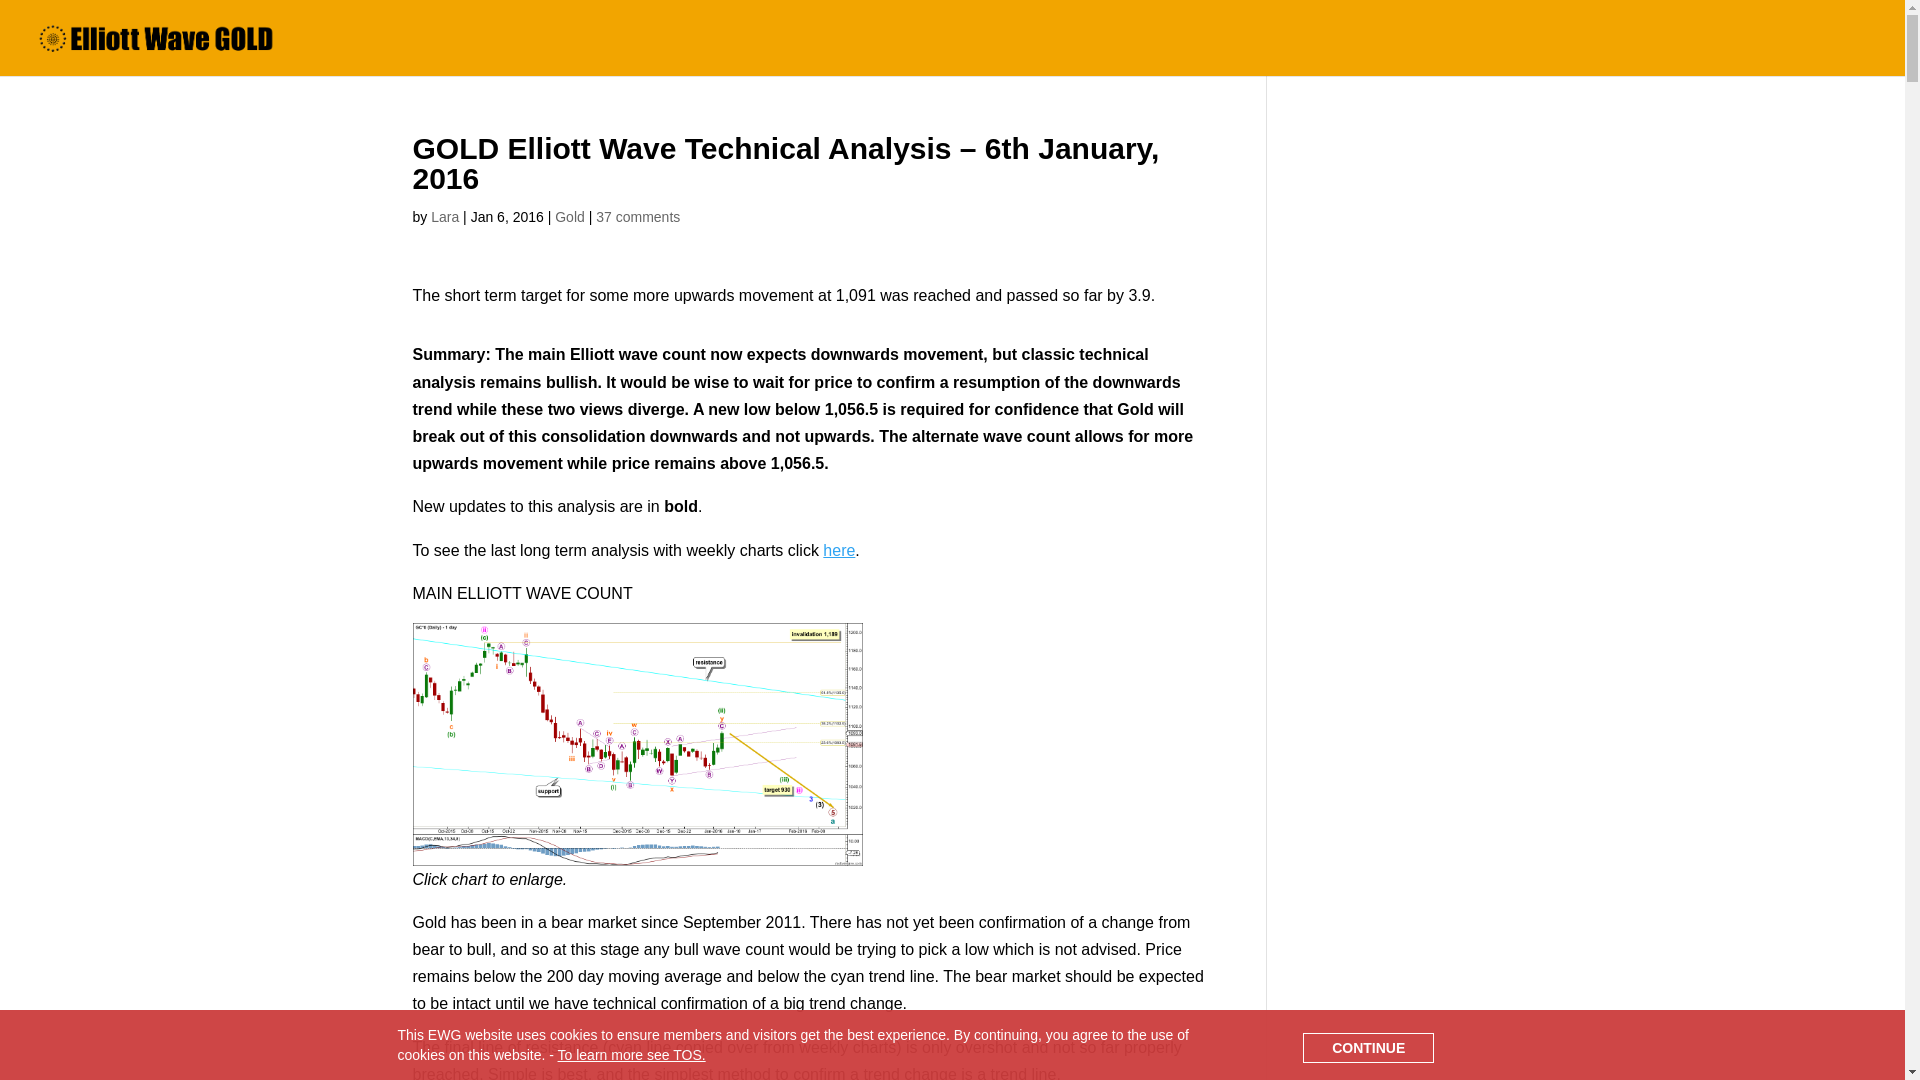 Image resolution: width=1920 pixels, height=1080 pixels. I want to click on Gold, so click(570, 216).